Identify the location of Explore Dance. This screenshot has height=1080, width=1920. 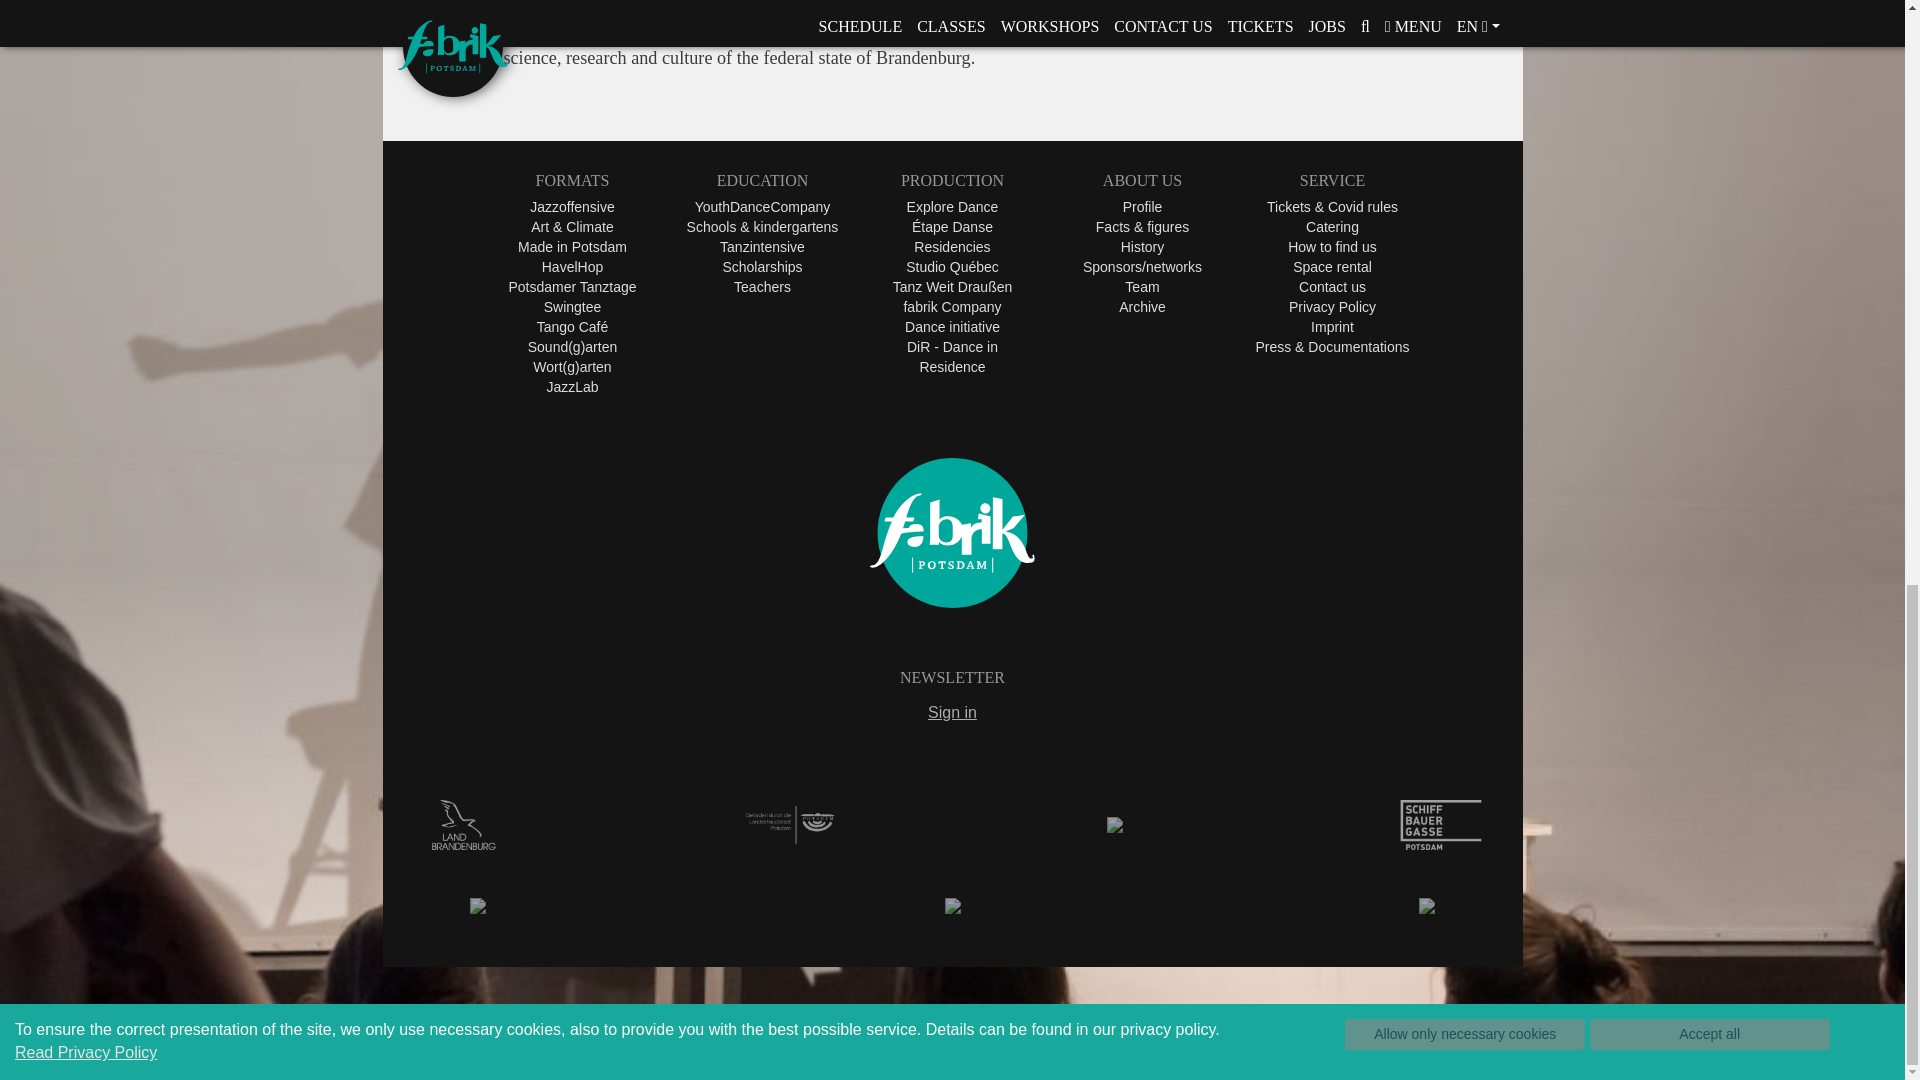
(952, 206).